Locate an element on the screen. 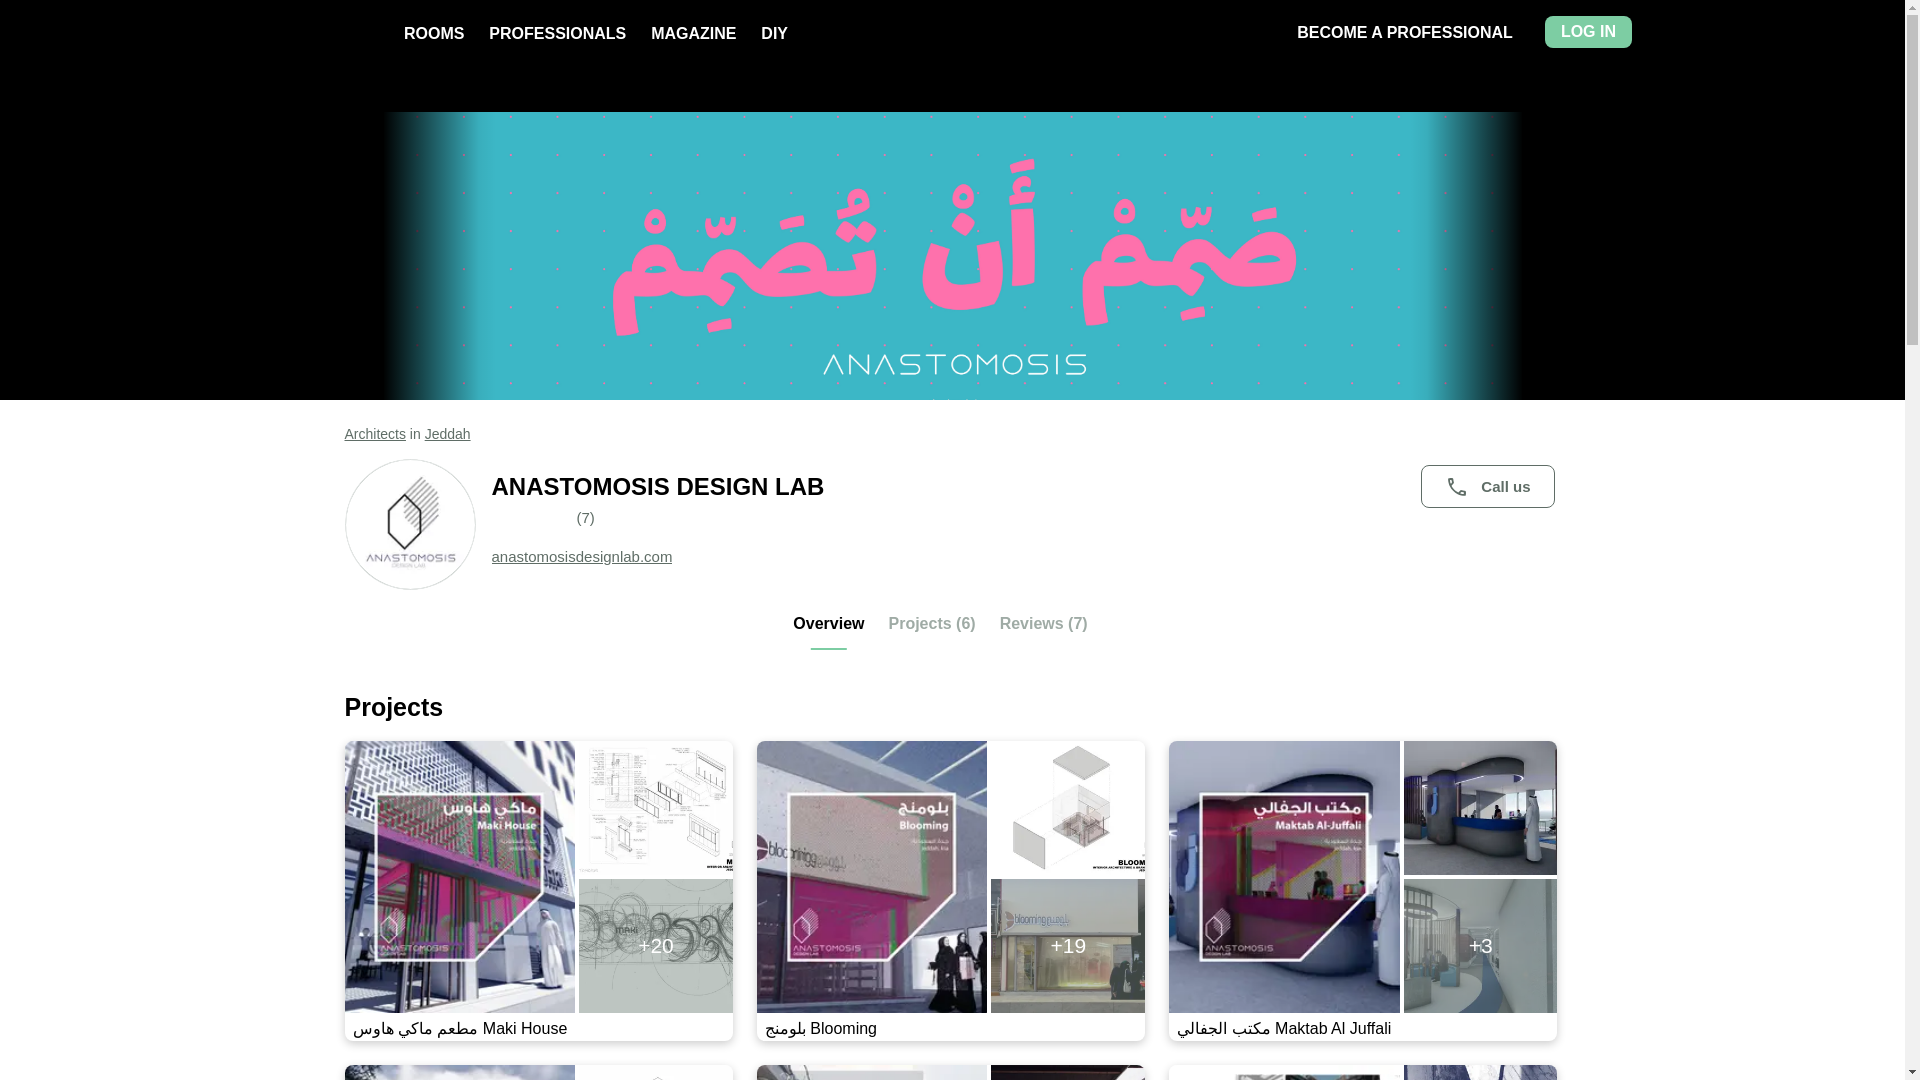  LOG IN is located at coordinates (1588, 32).